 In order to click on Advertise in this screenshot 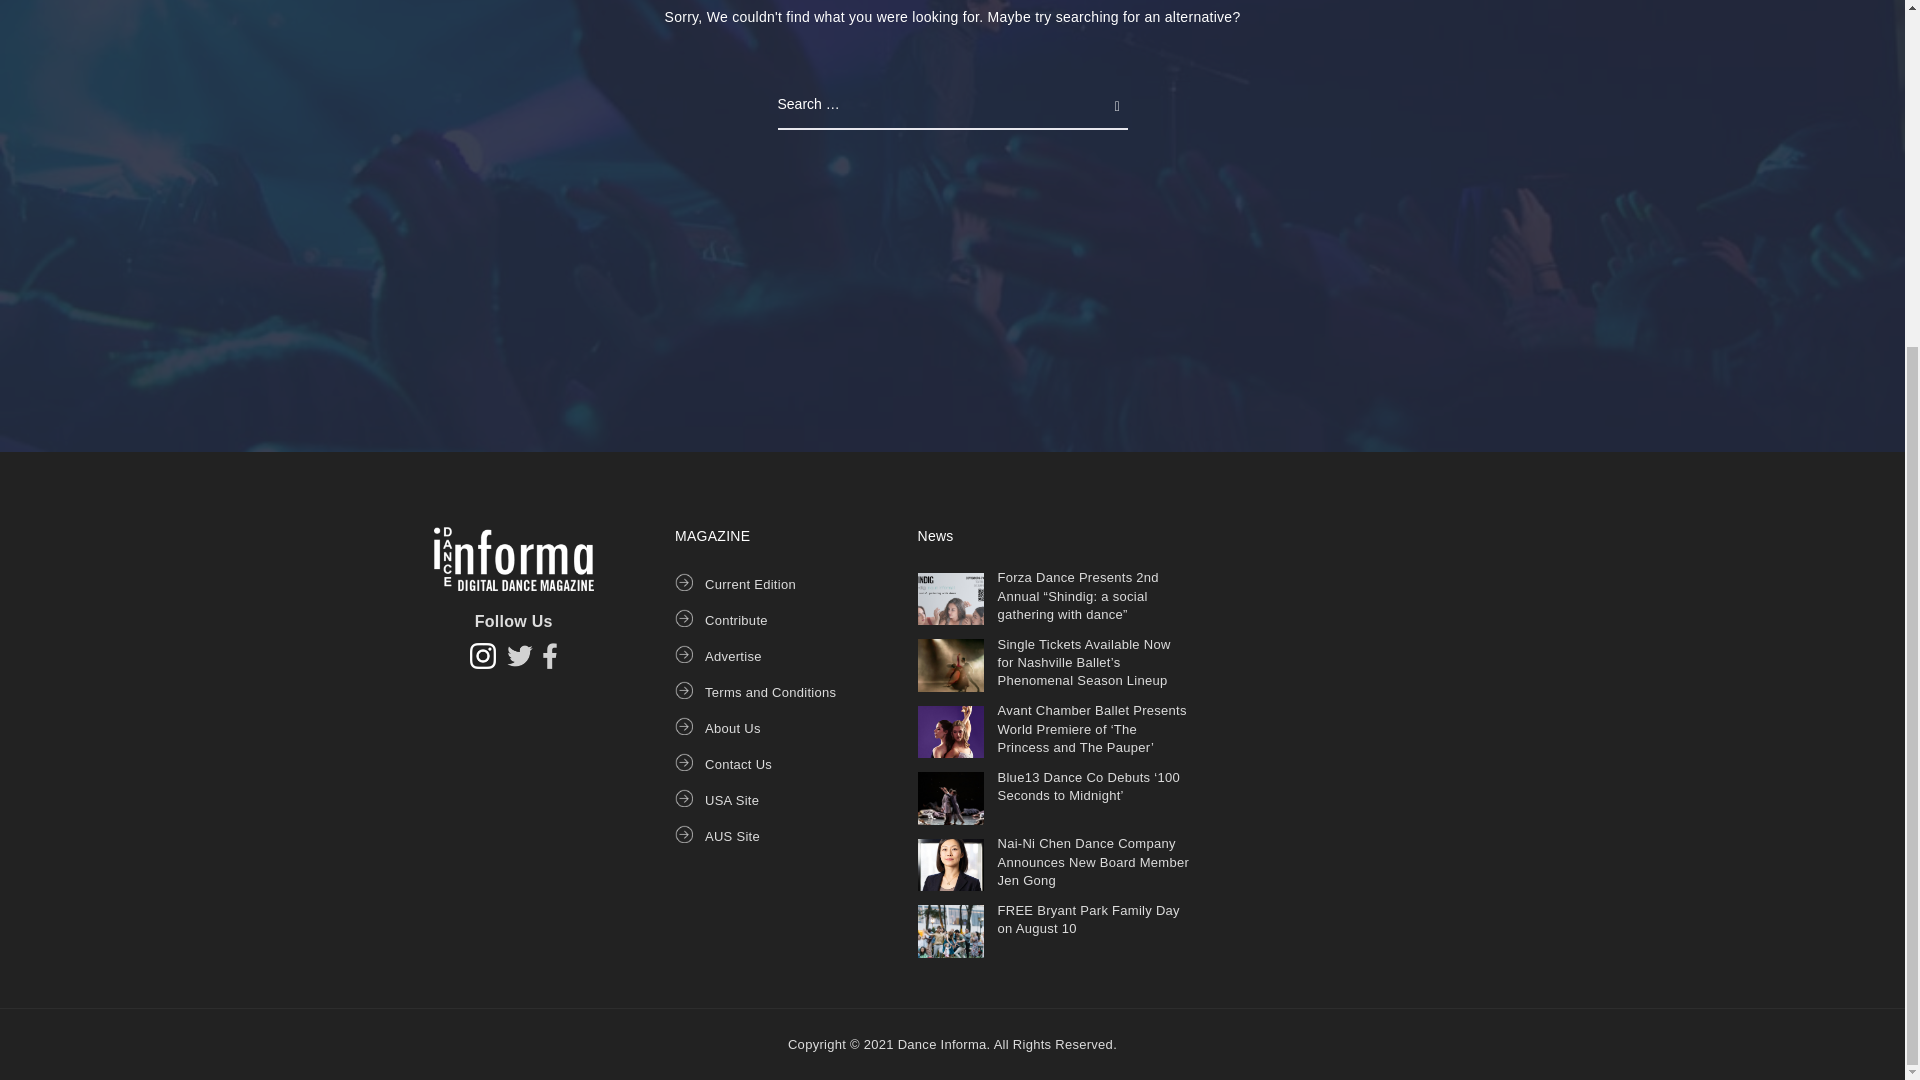, I will do `click(733, 656)`.